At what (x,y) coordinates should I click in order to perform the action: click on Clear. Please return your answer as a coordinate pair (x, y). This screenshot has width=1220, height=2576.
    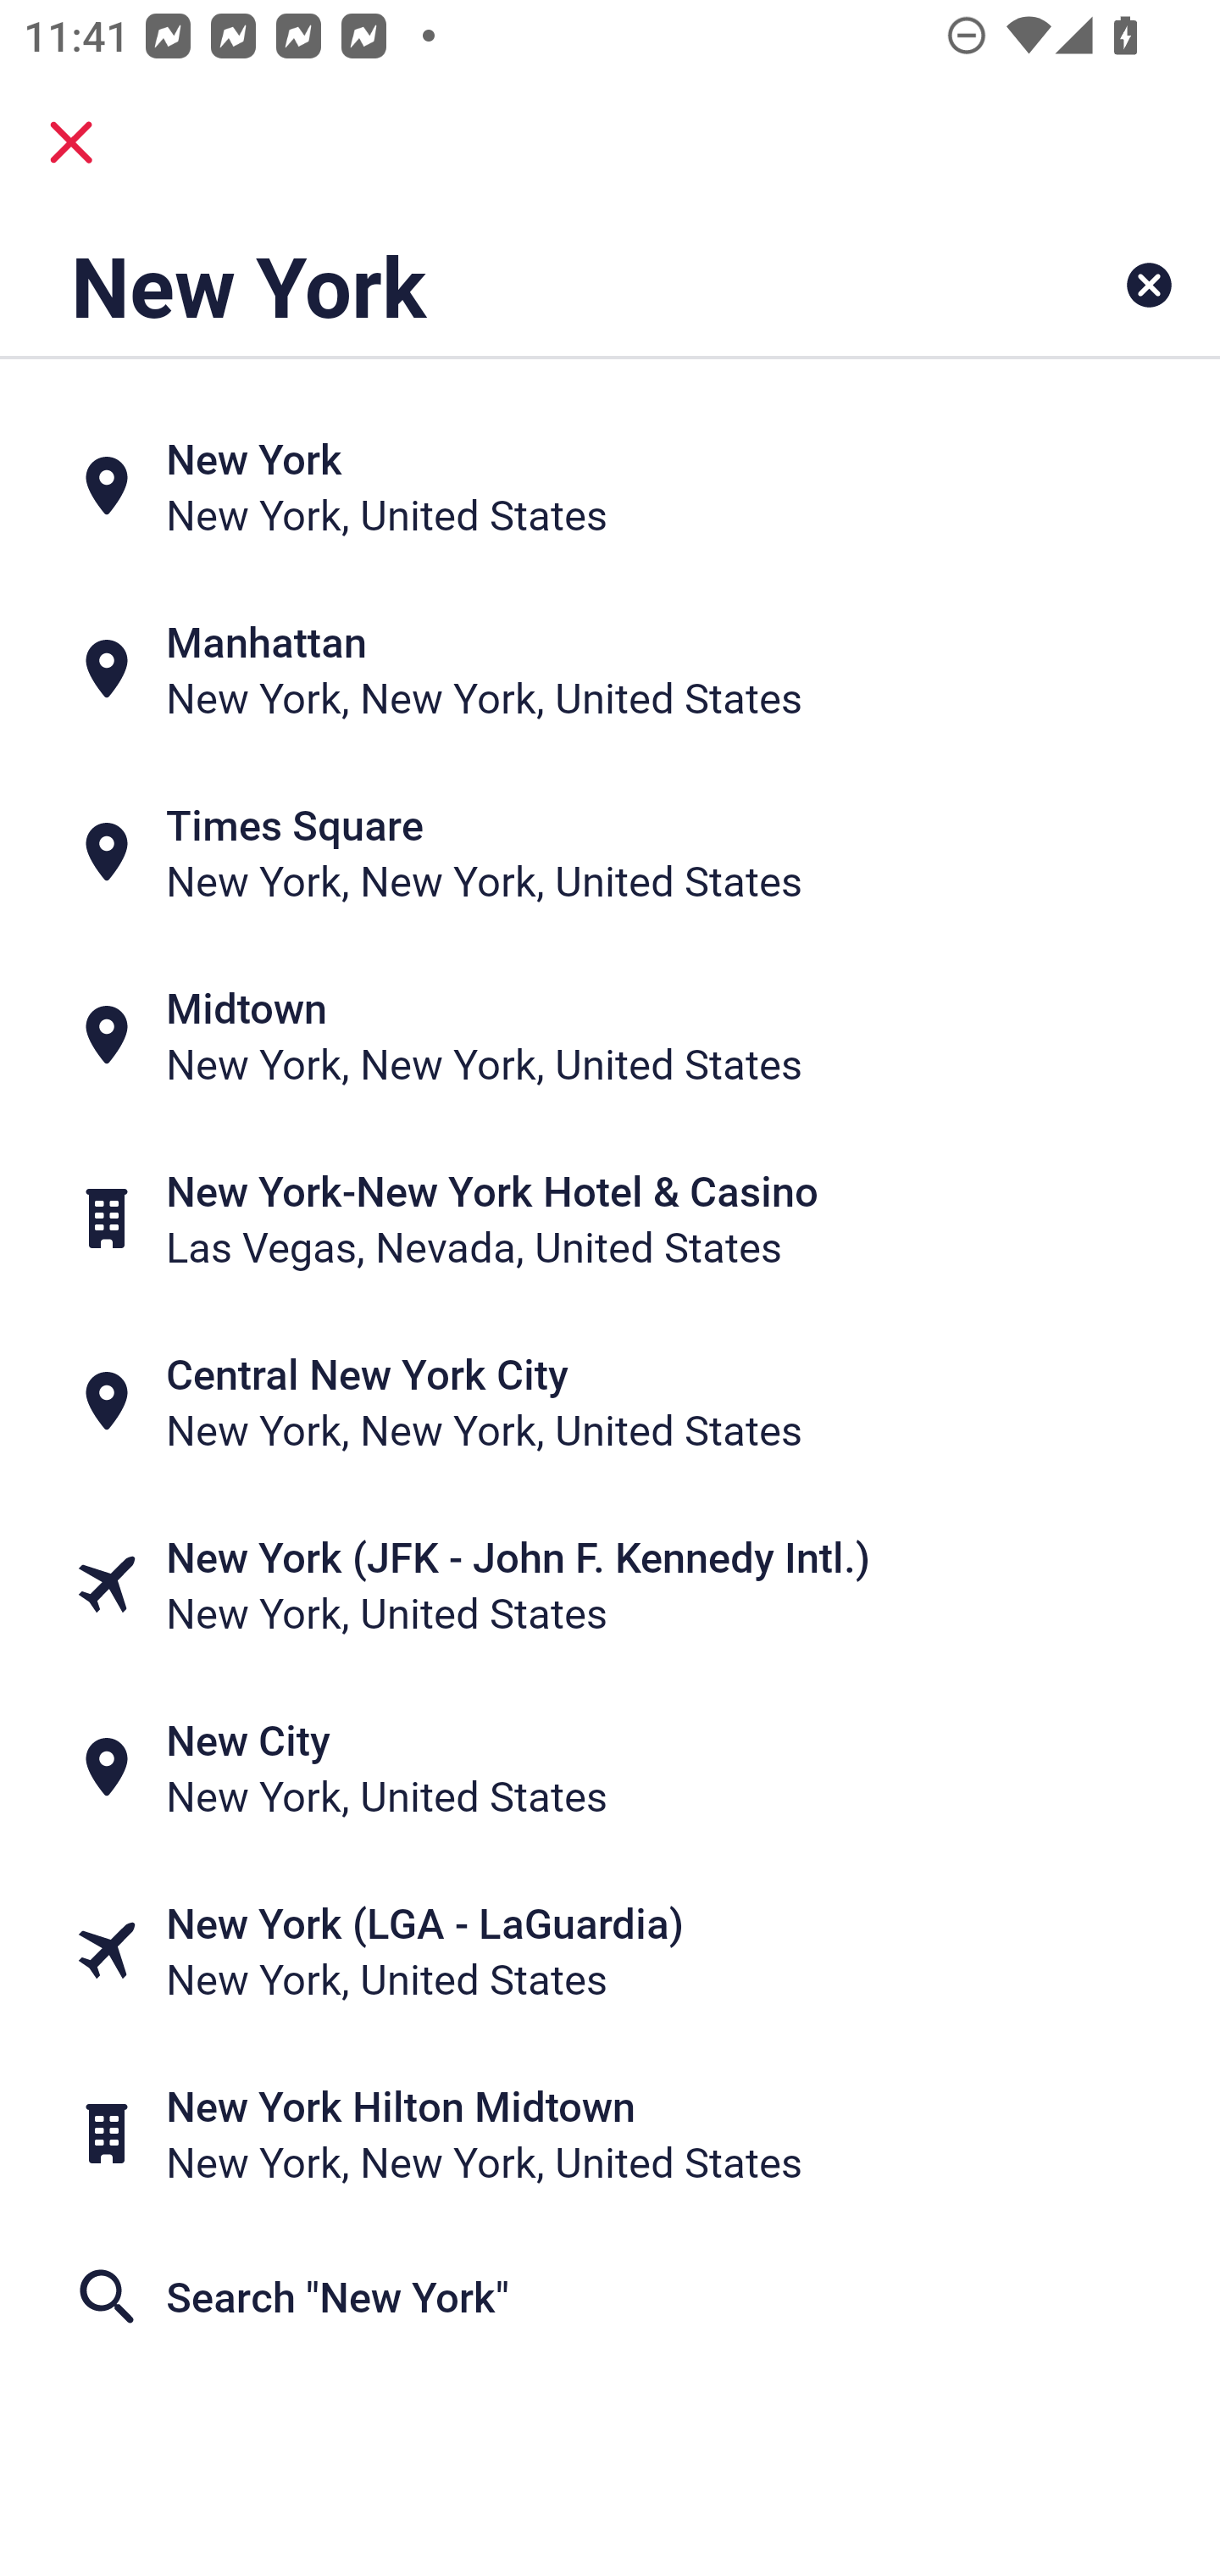
    Looking at the image, I should click on (1149, 285).